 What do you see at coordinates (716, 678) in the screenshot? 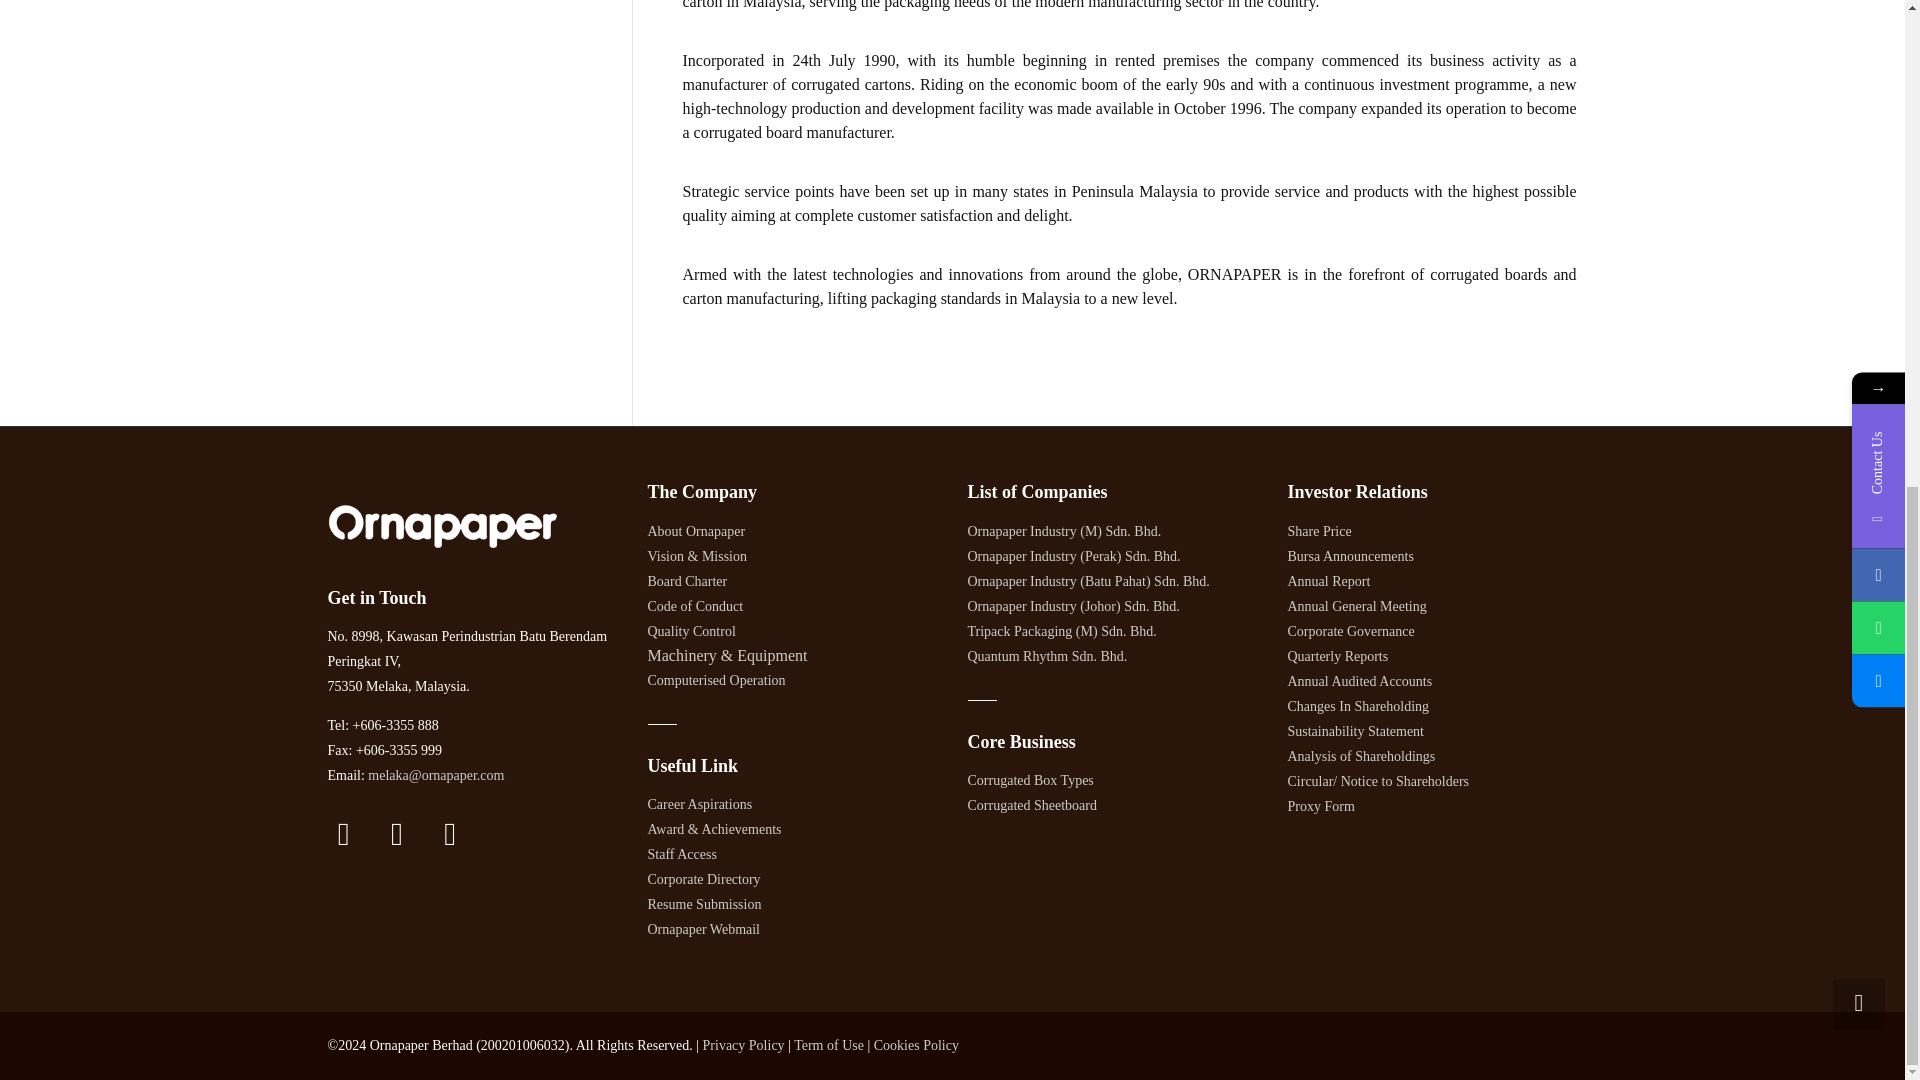
I see `Computerised Operation` at bounding box center [716, 678].